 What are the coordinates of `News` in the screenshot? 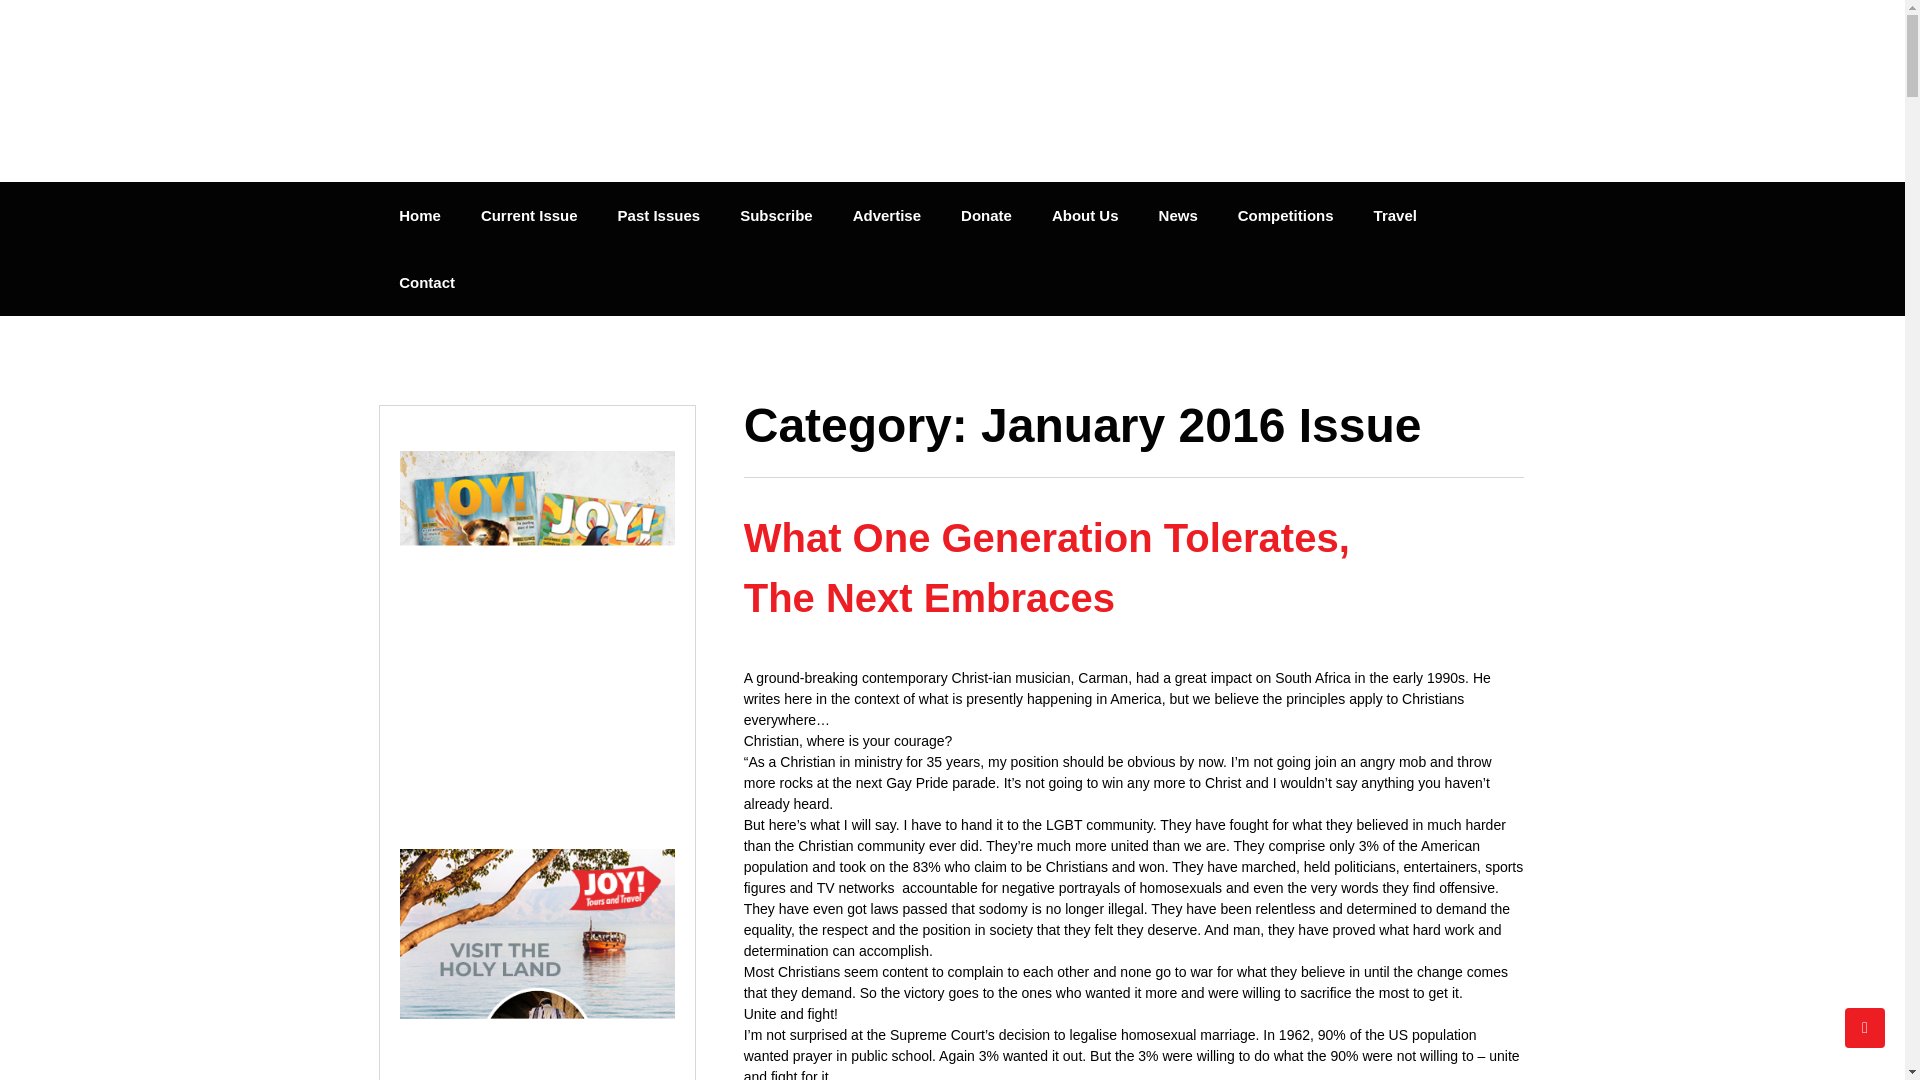 It's located at (1178, 216).